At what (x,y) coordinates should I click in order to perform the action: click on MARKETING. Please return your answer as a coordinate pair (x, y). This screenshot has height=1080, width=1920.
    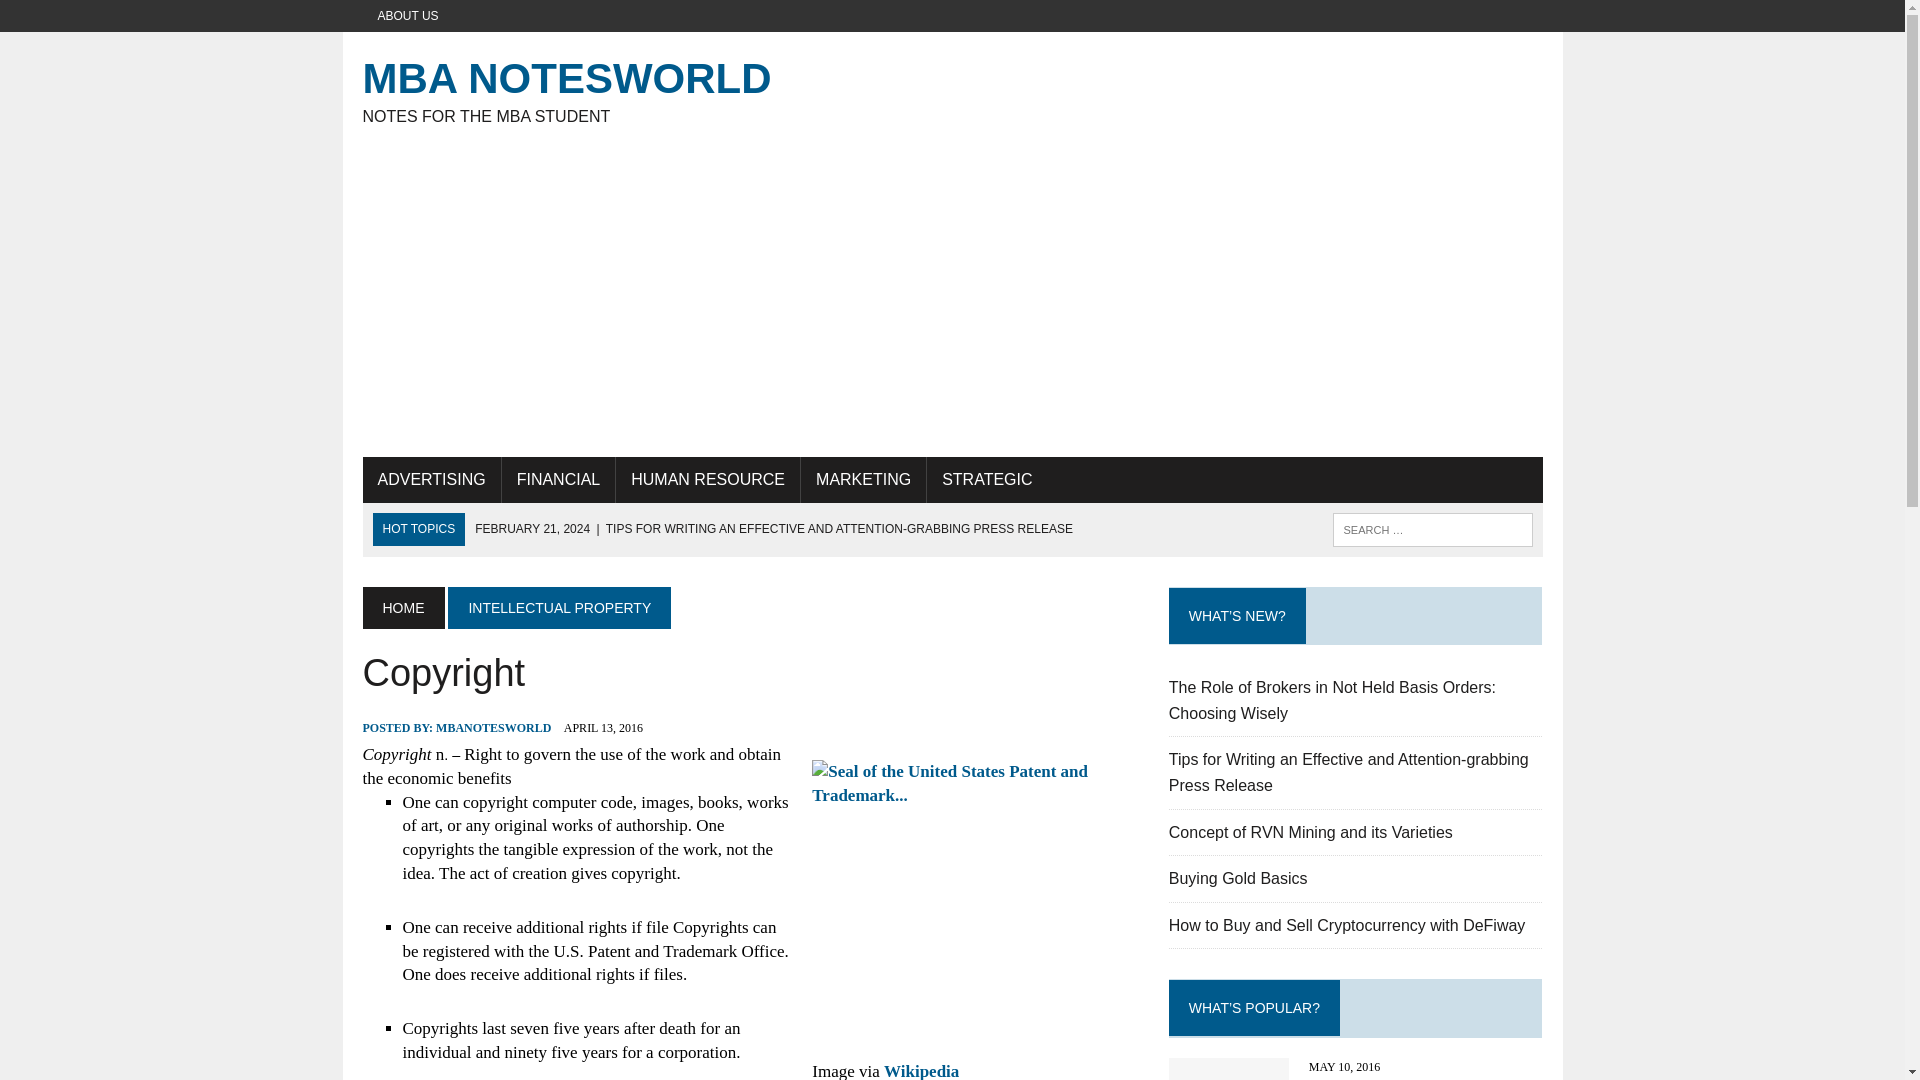
    Looking at the image, I should click on (862, 480).